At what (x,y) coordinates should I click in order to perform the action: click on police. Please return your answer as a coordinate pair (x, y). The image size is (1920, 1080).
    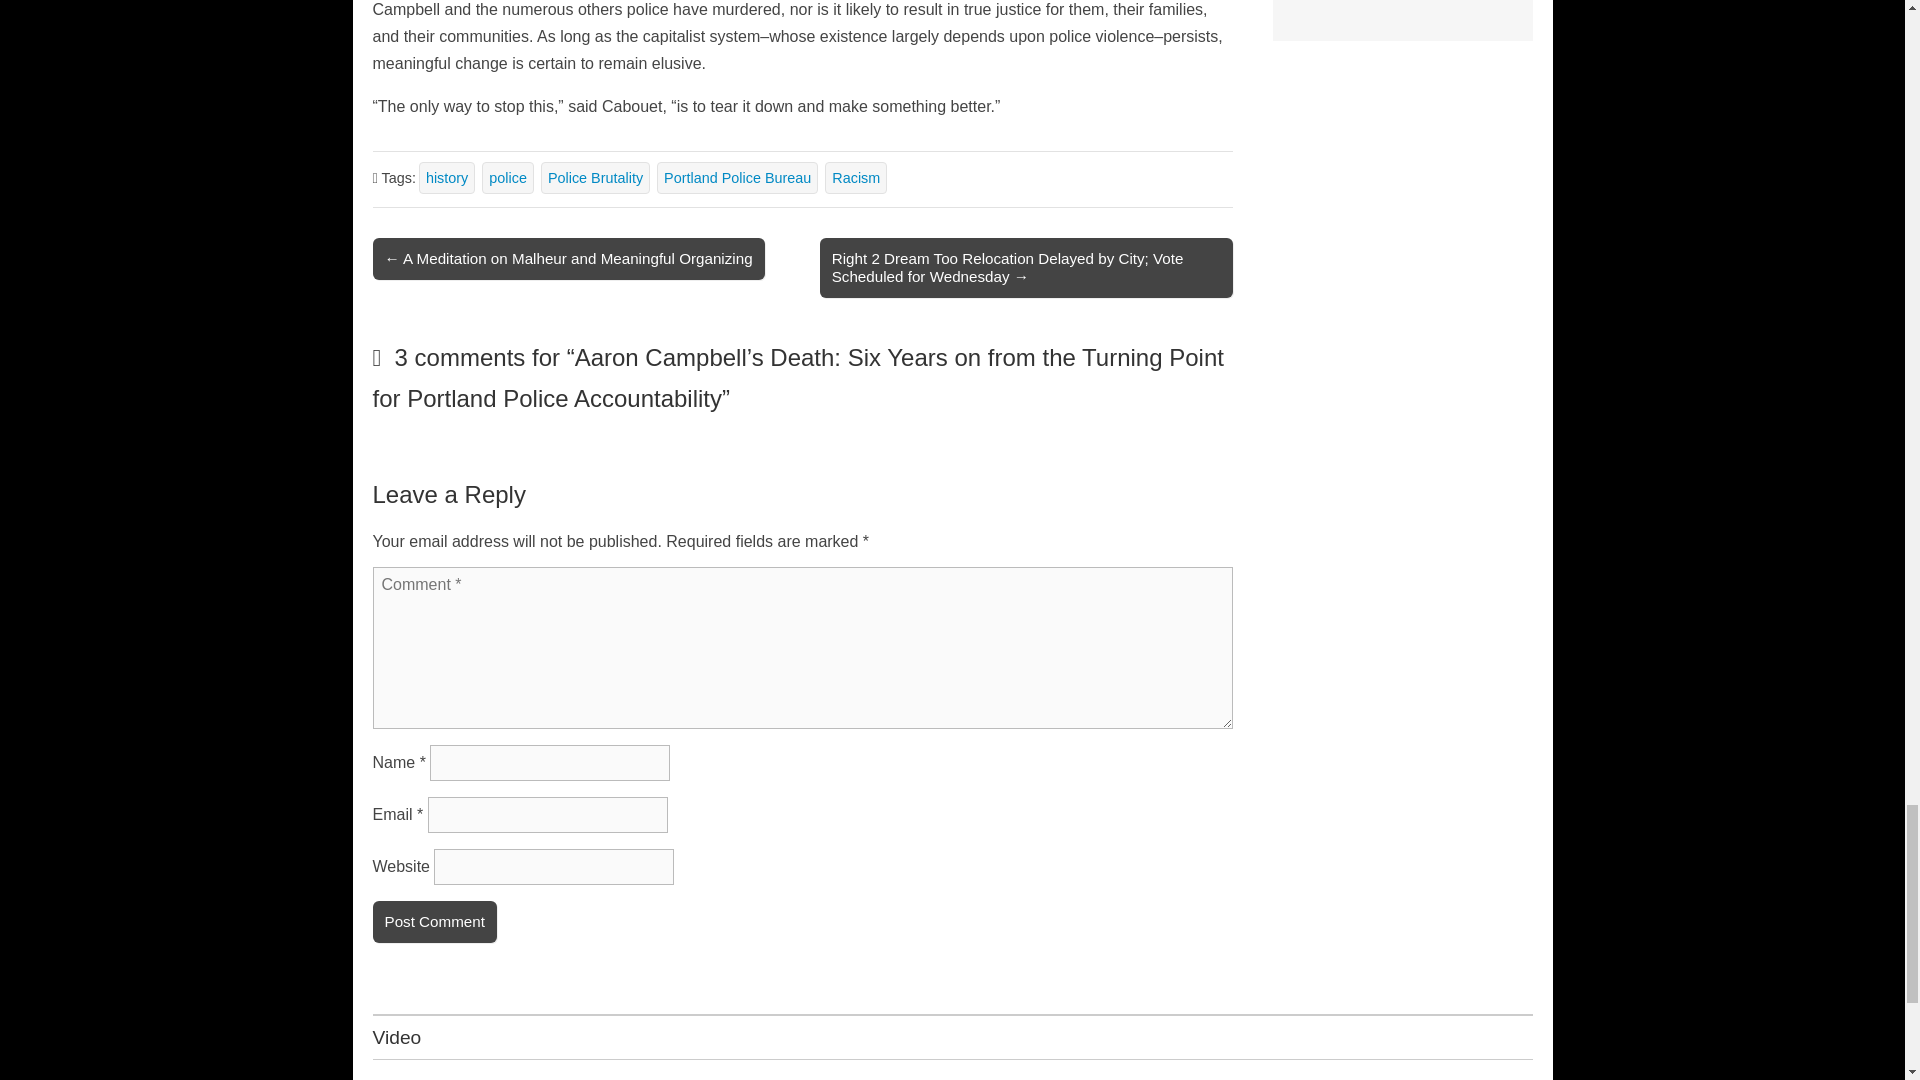
    Looking at the image, I should click on (507, 178).